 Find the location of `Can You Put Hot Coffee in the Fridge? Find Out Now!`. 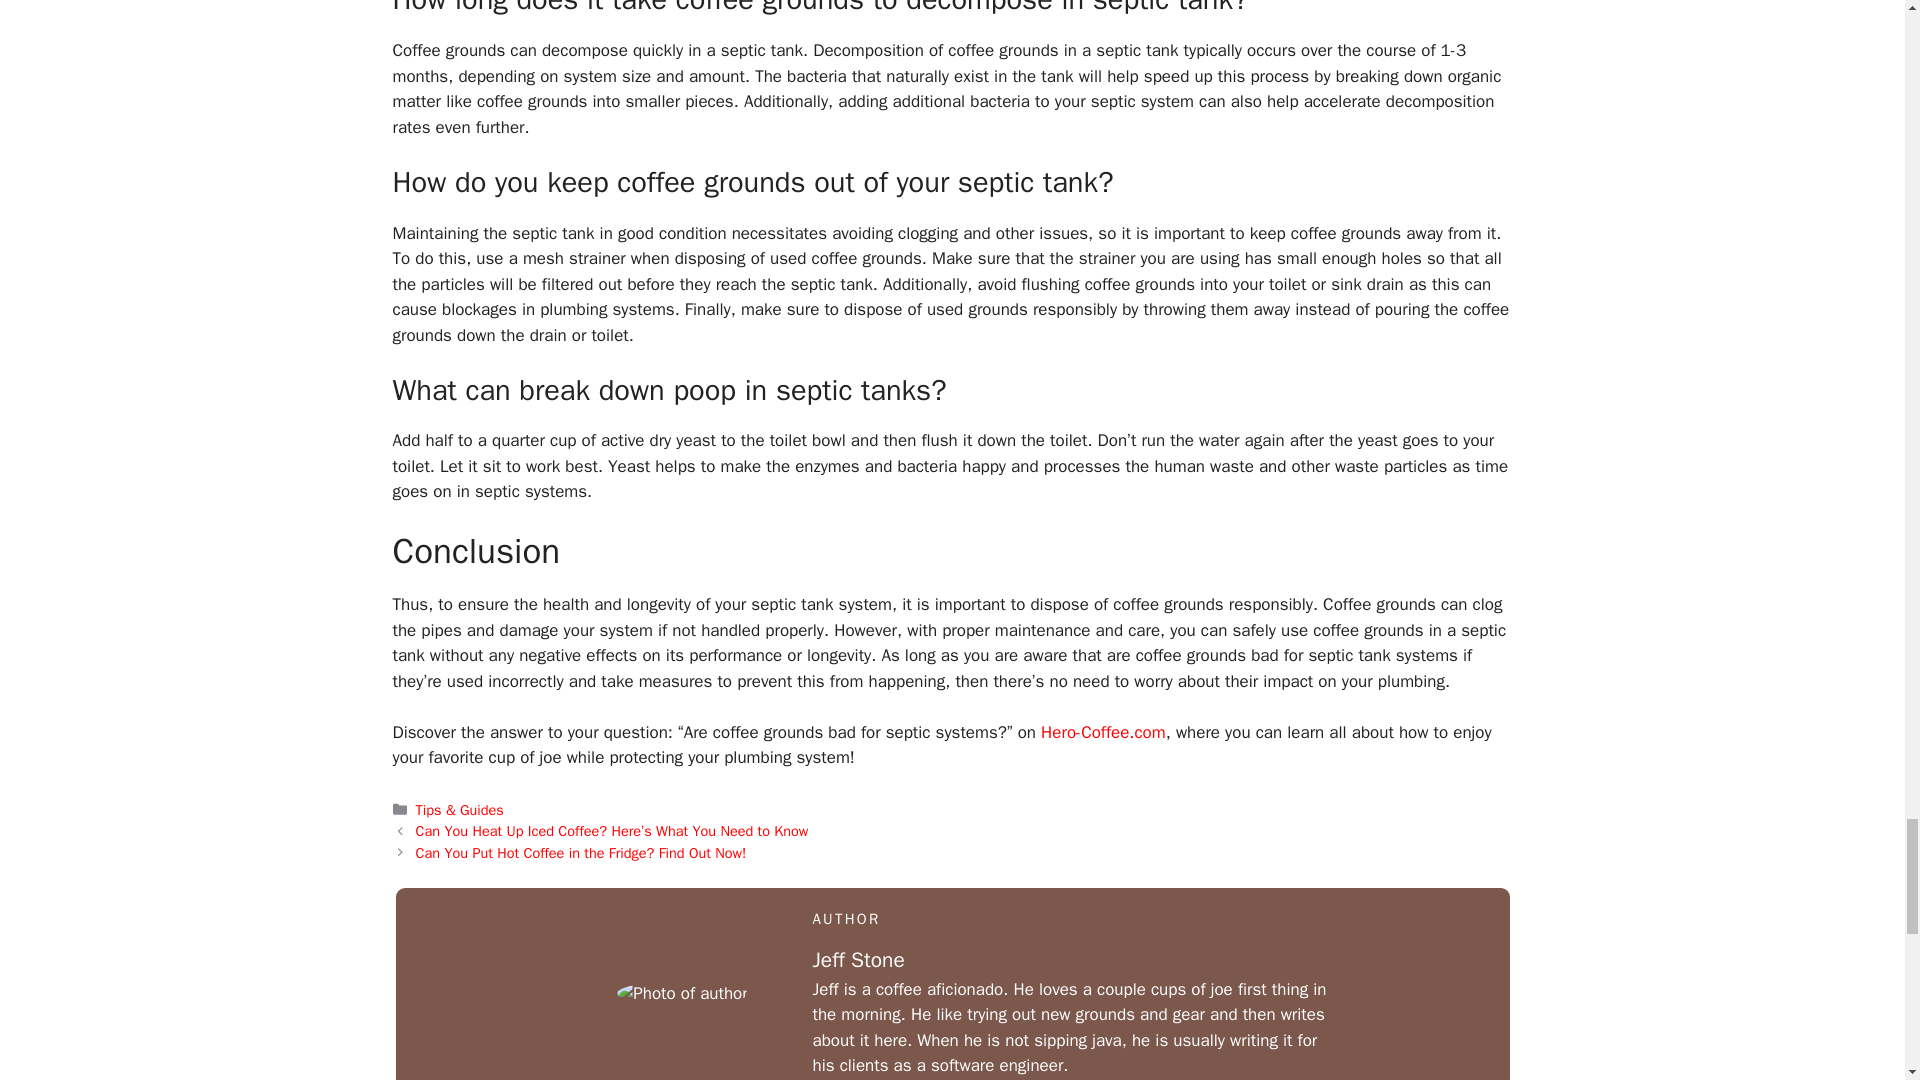

Can You Put Hot Coffee in the Fridge? Find Out Now! is located at coordinates (581, 852).